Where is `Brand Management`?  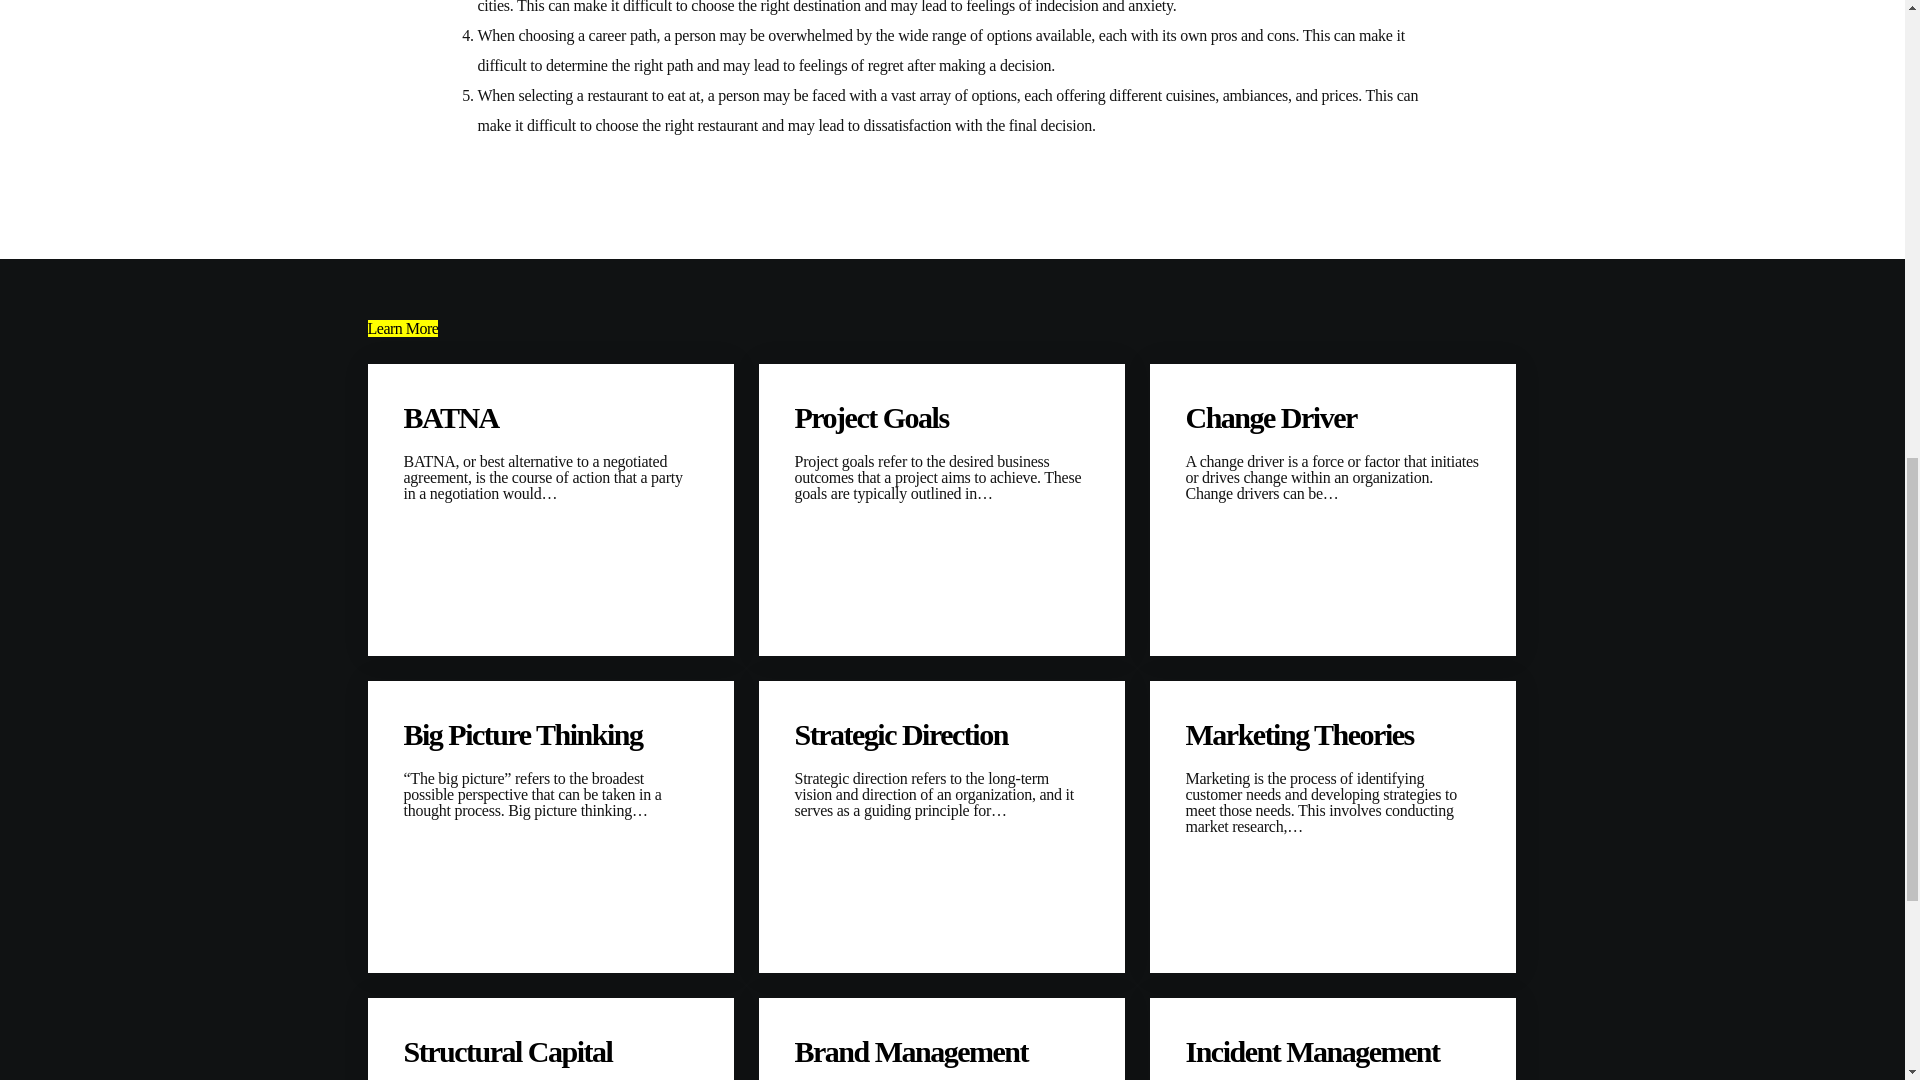
Brand Management is located at coordinates (941, 1052).